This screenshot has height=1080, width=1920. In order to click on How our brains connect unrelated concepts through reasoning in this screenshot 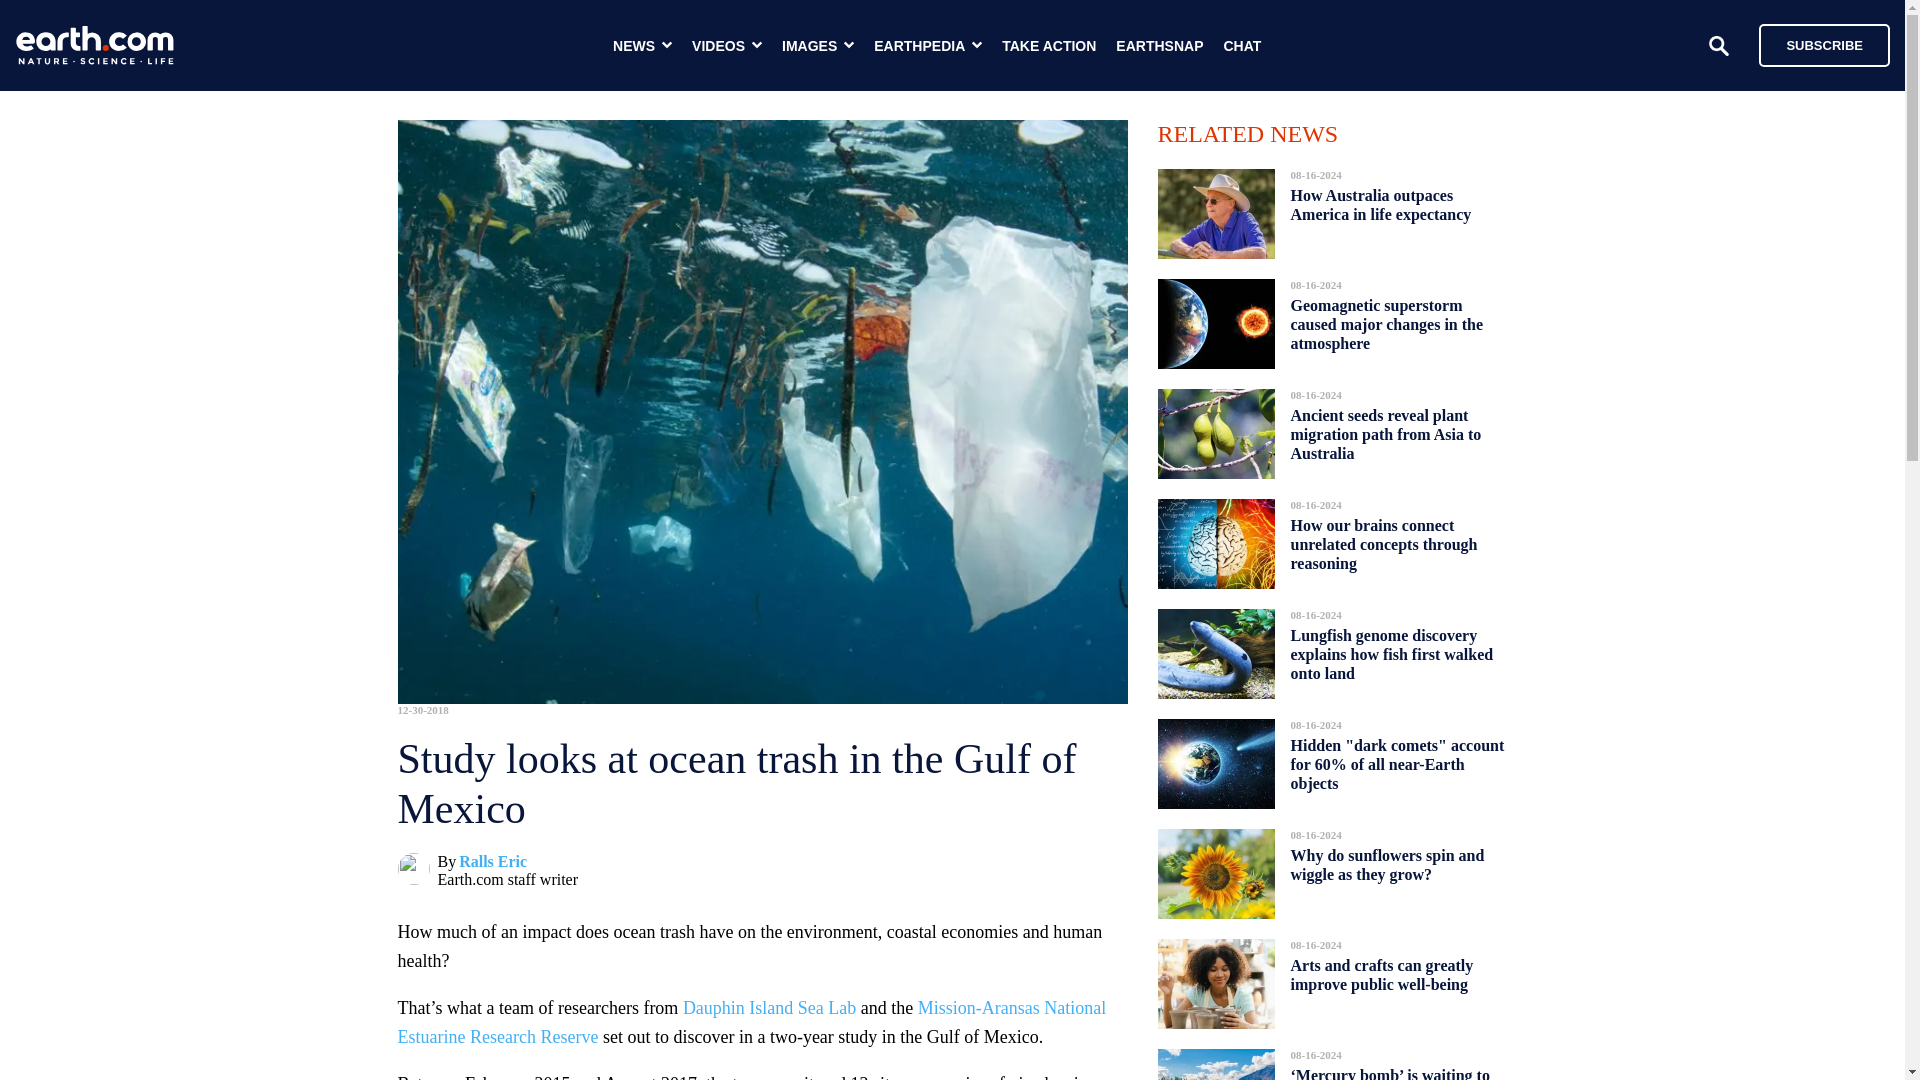, I will do `click(1383, 544)`.